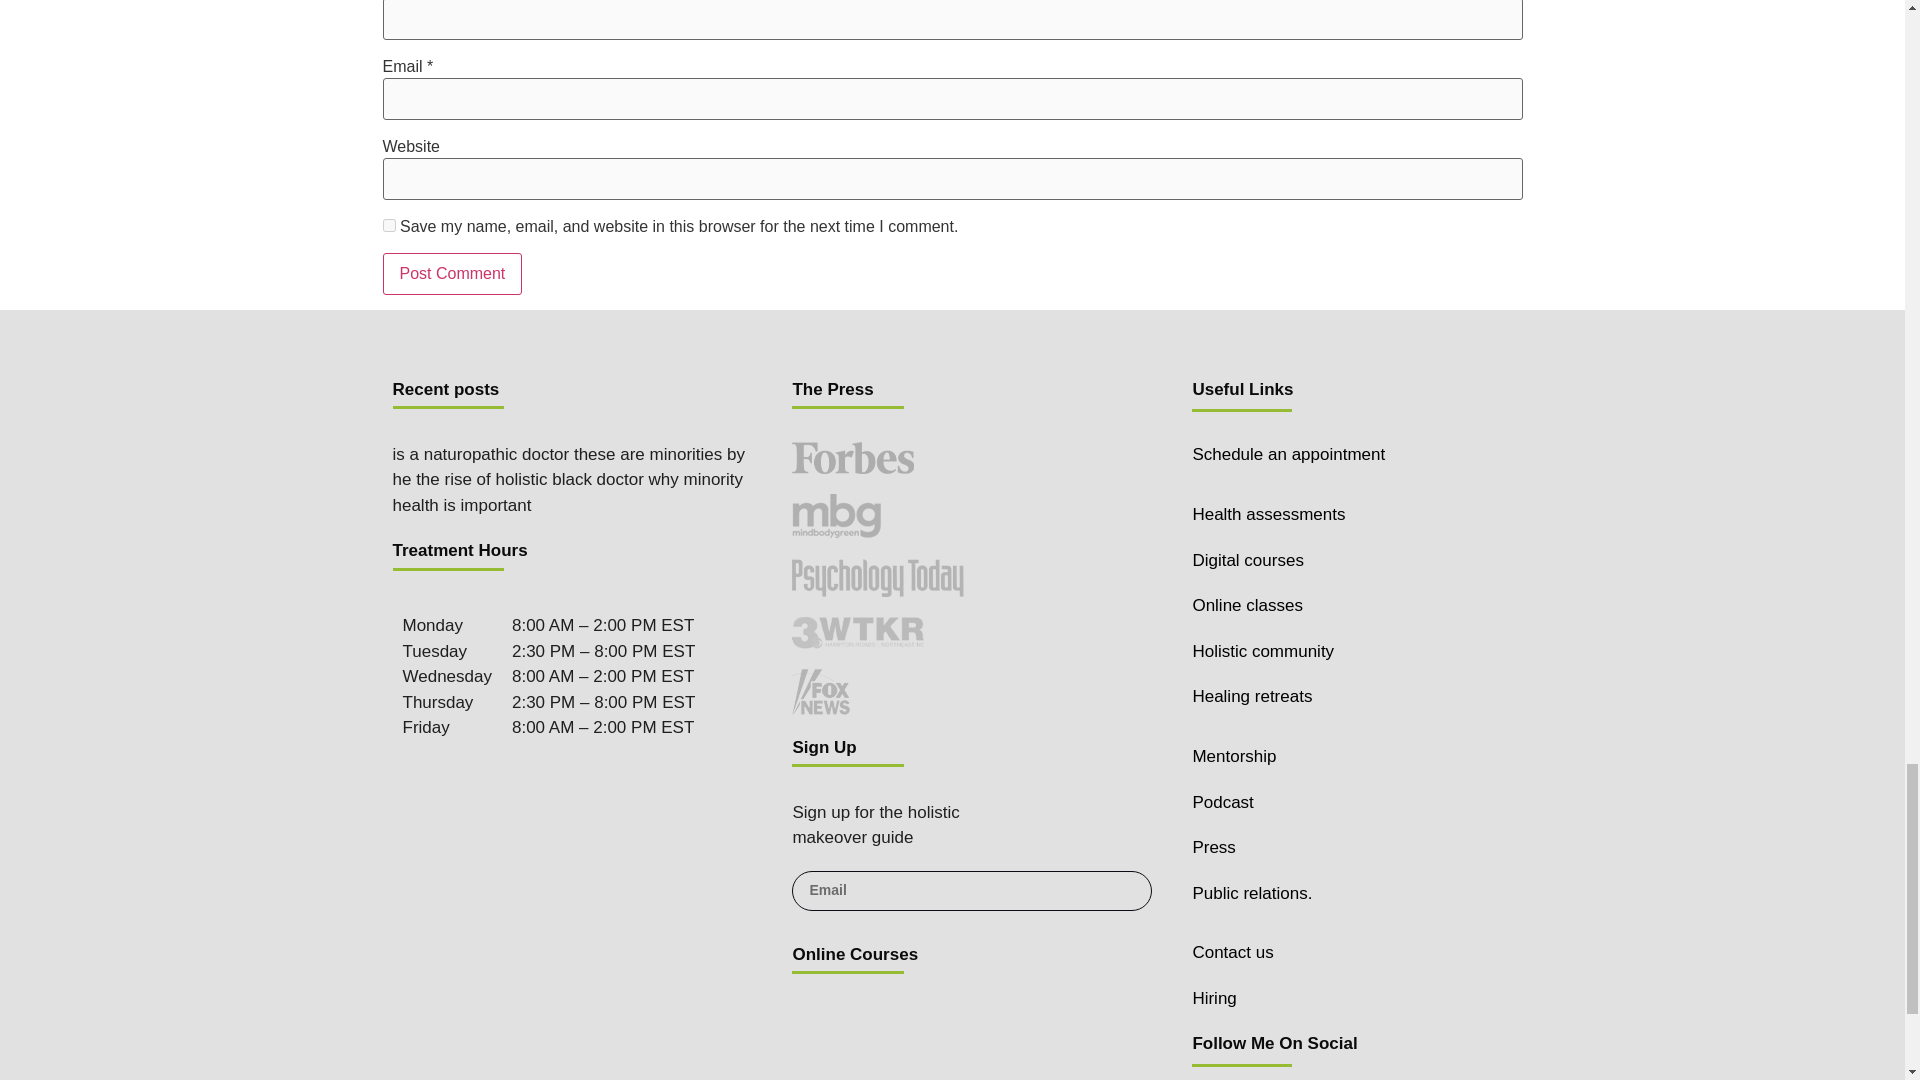 The width and height of the screenshot is (1920, 1080). What do you see at coordinates (1248, 560) in the screenshot?
I see `Digital courses` at bounding box center [1248, 560].